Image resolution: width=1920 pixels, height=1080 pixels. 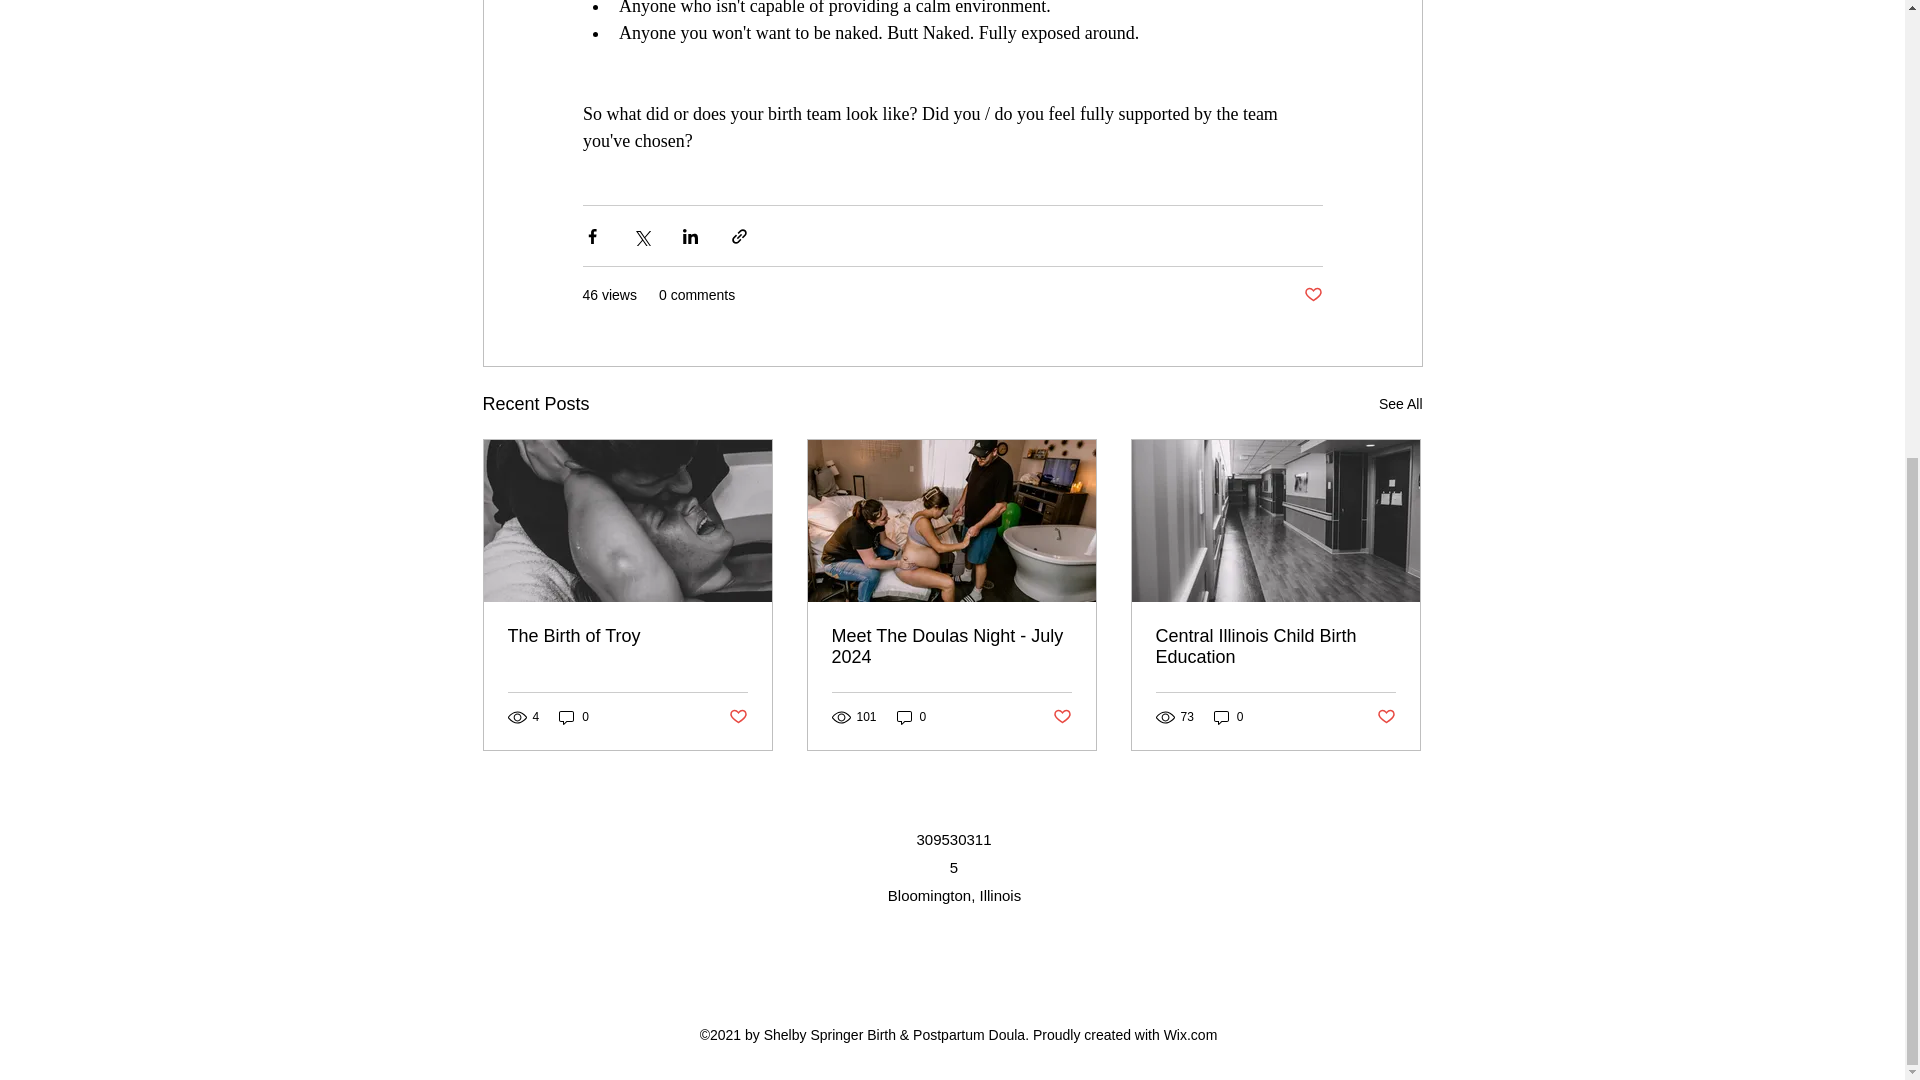 What do you see at coordinates (1312, 295) in the screenshot?
I see `Post not marked as liked` at bounding box center [1312, 295].